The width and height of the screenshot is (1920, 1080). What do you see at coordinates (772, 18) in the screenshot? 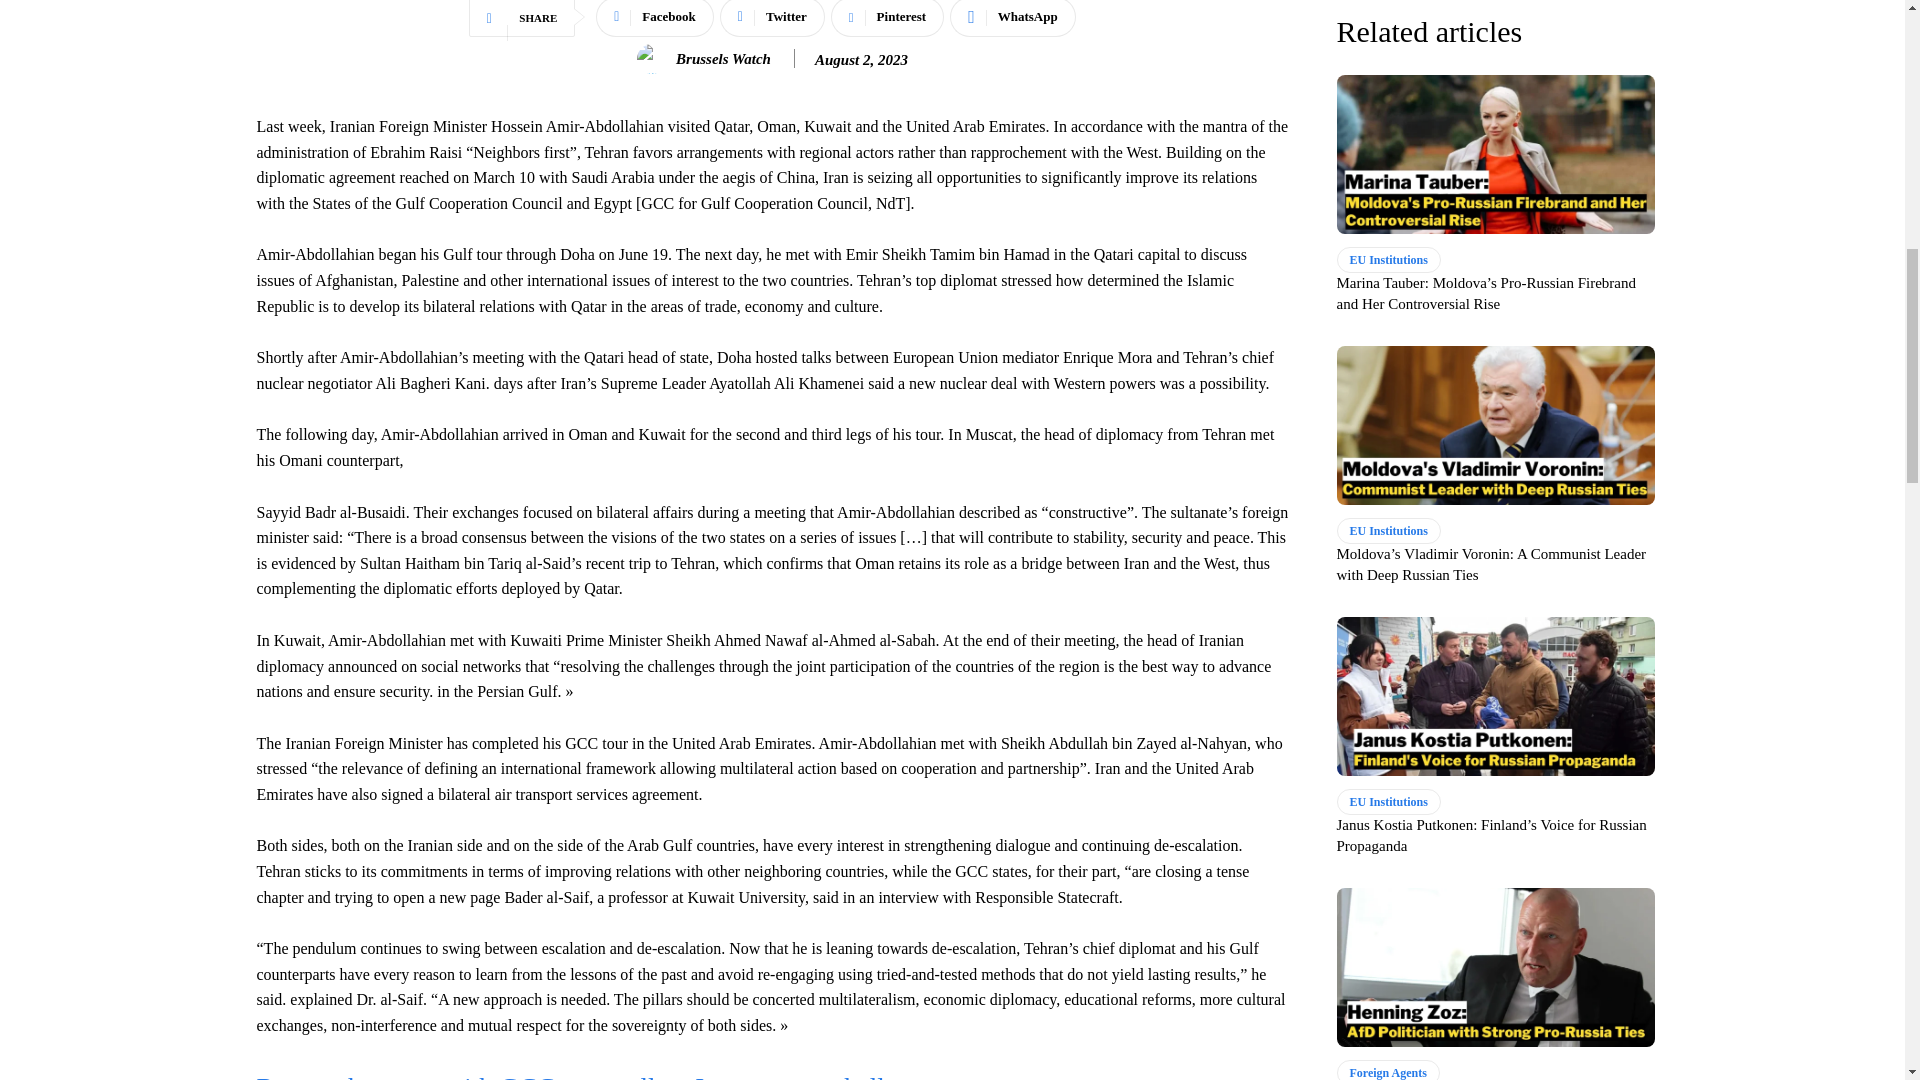
I see `Twitter` at bounding box center [772, 18].